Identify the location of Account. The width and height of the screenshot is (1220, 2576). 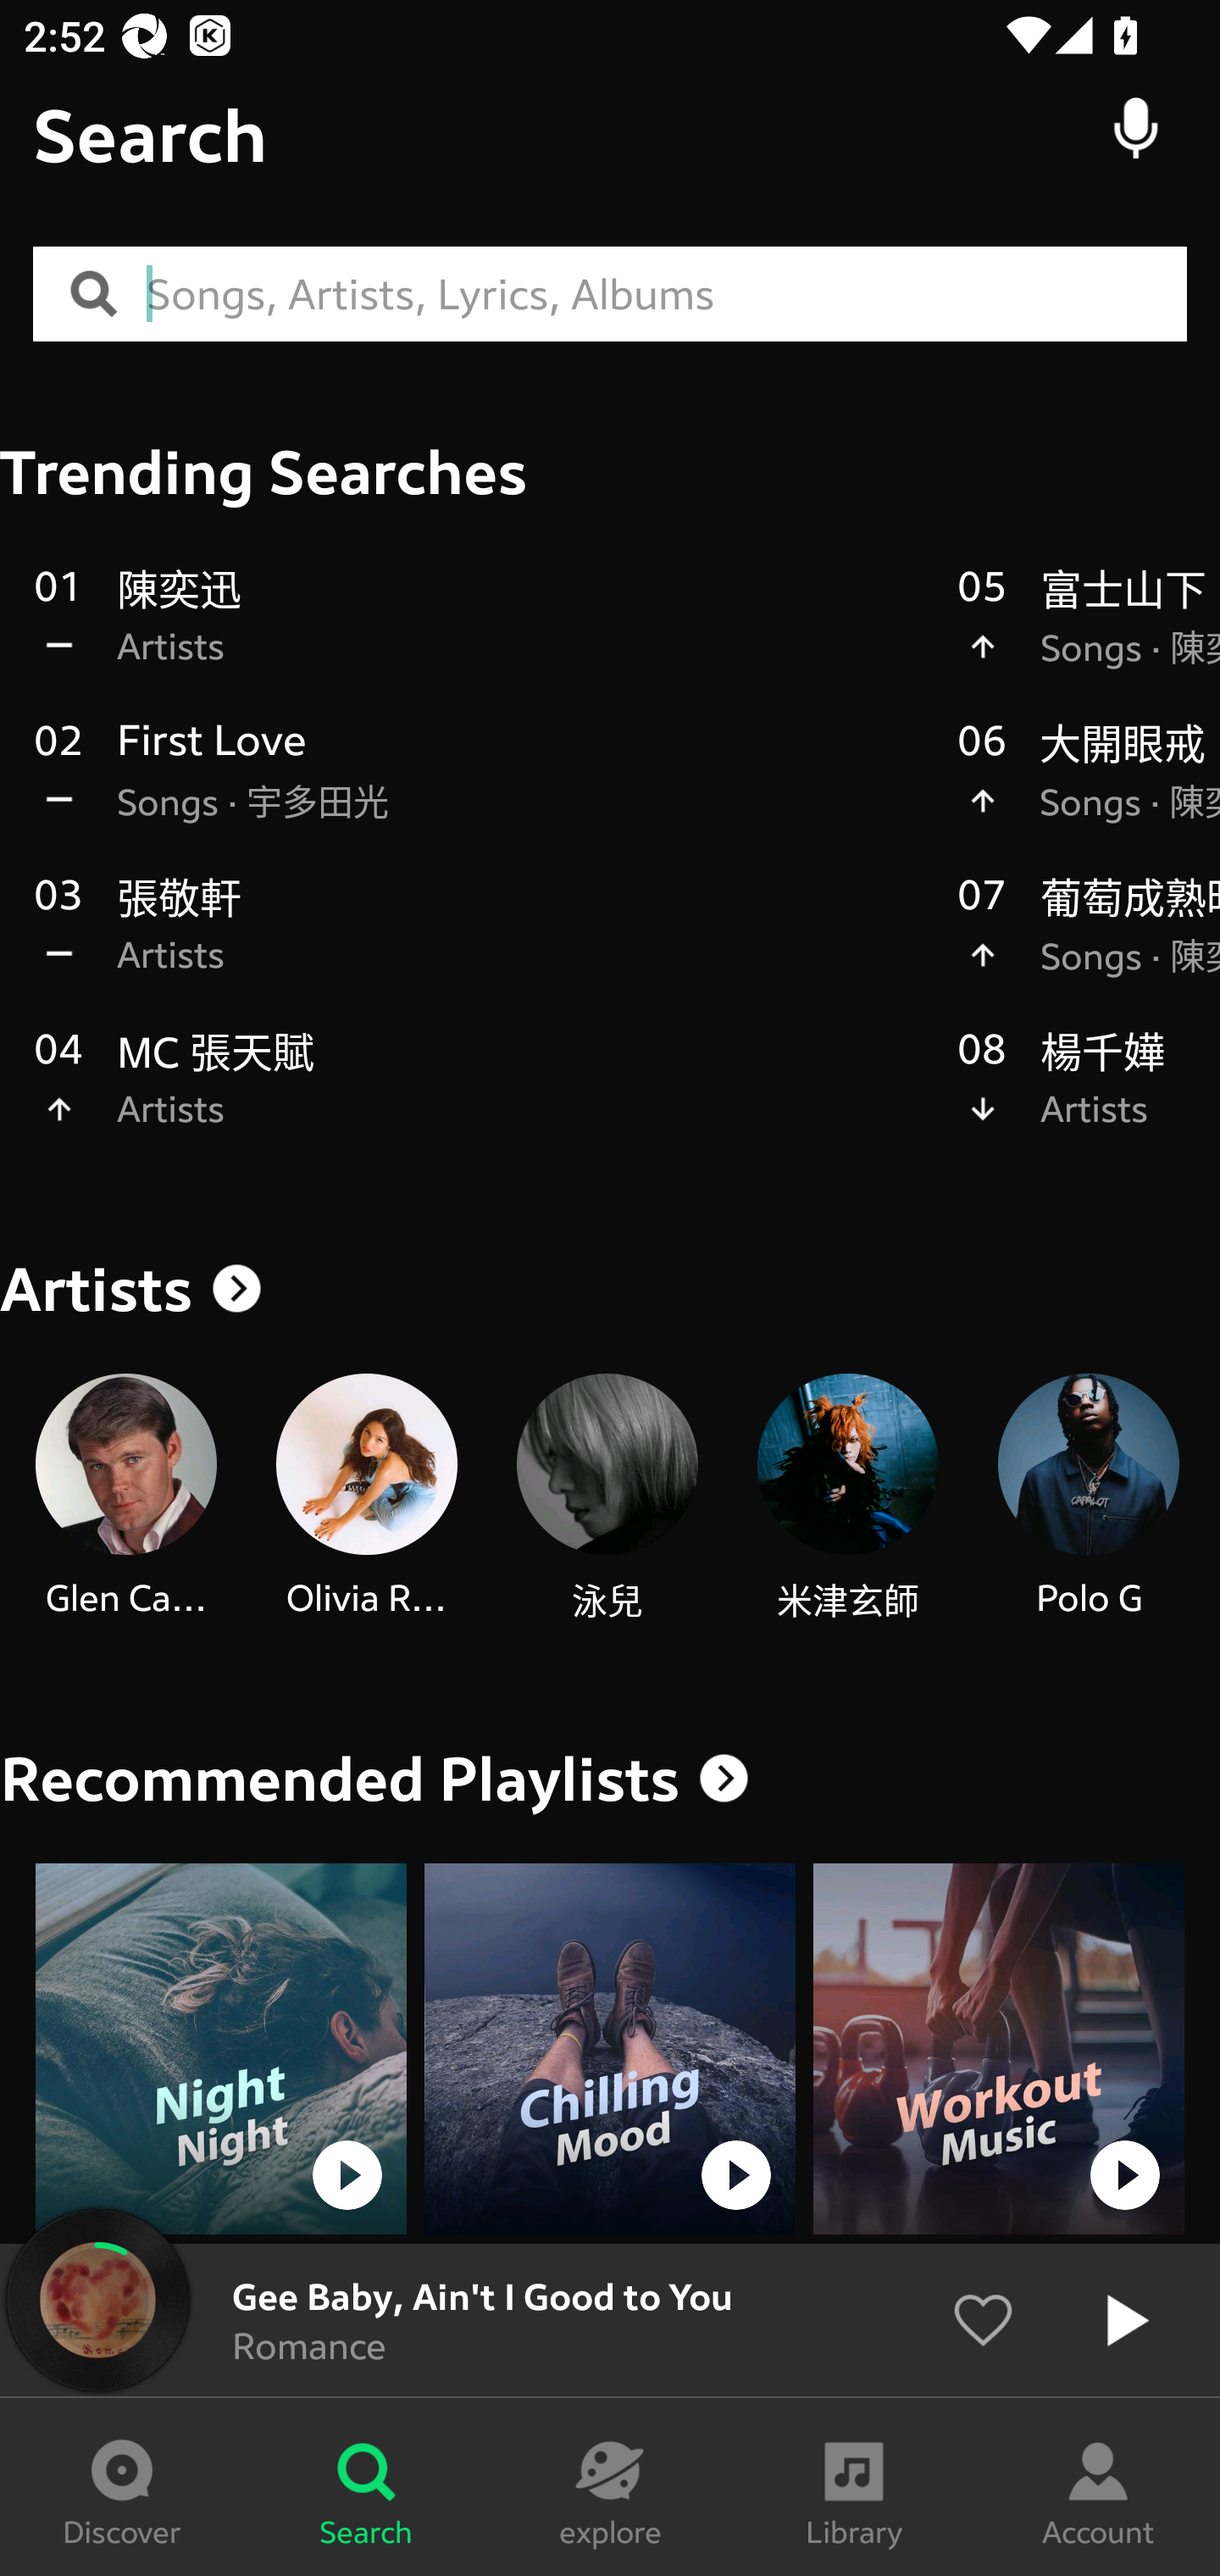
(1098, 2487).